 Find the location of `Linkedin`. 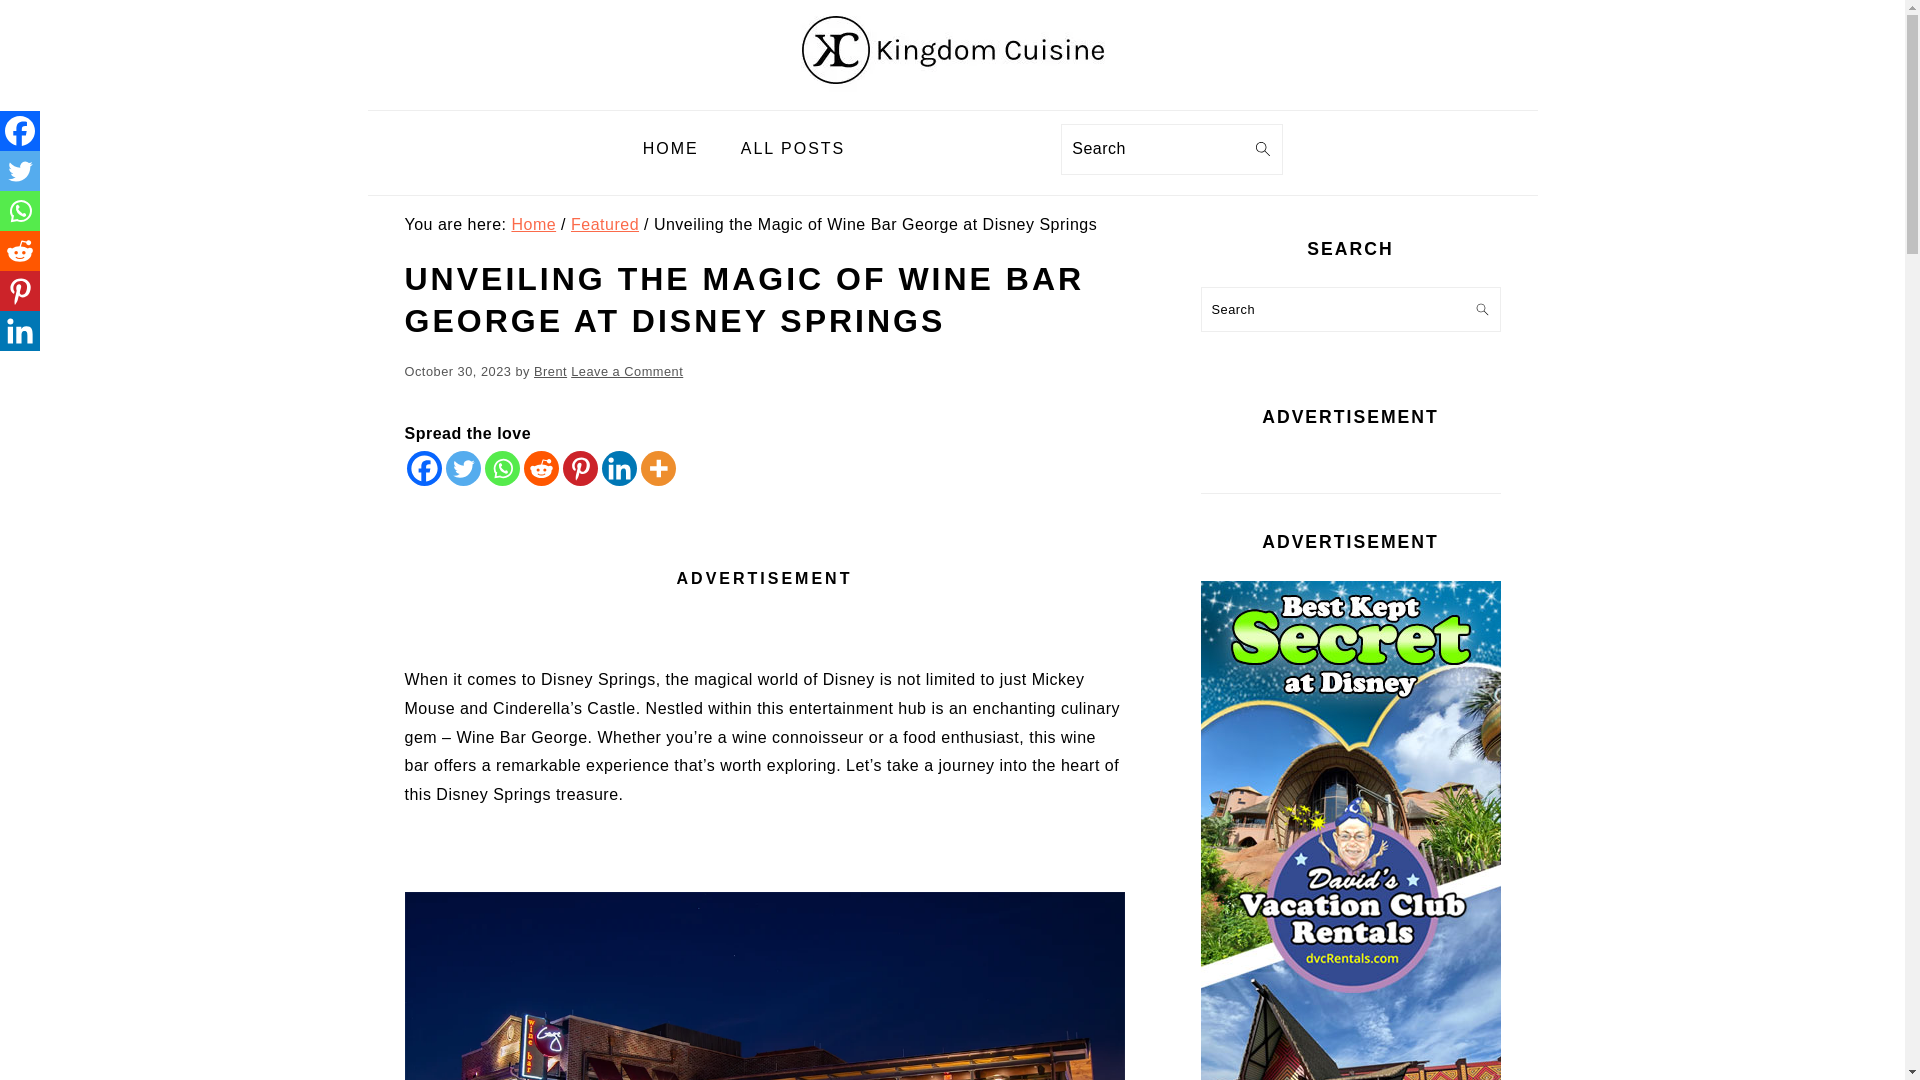

Linkedin is located at coordinates (620, 468).